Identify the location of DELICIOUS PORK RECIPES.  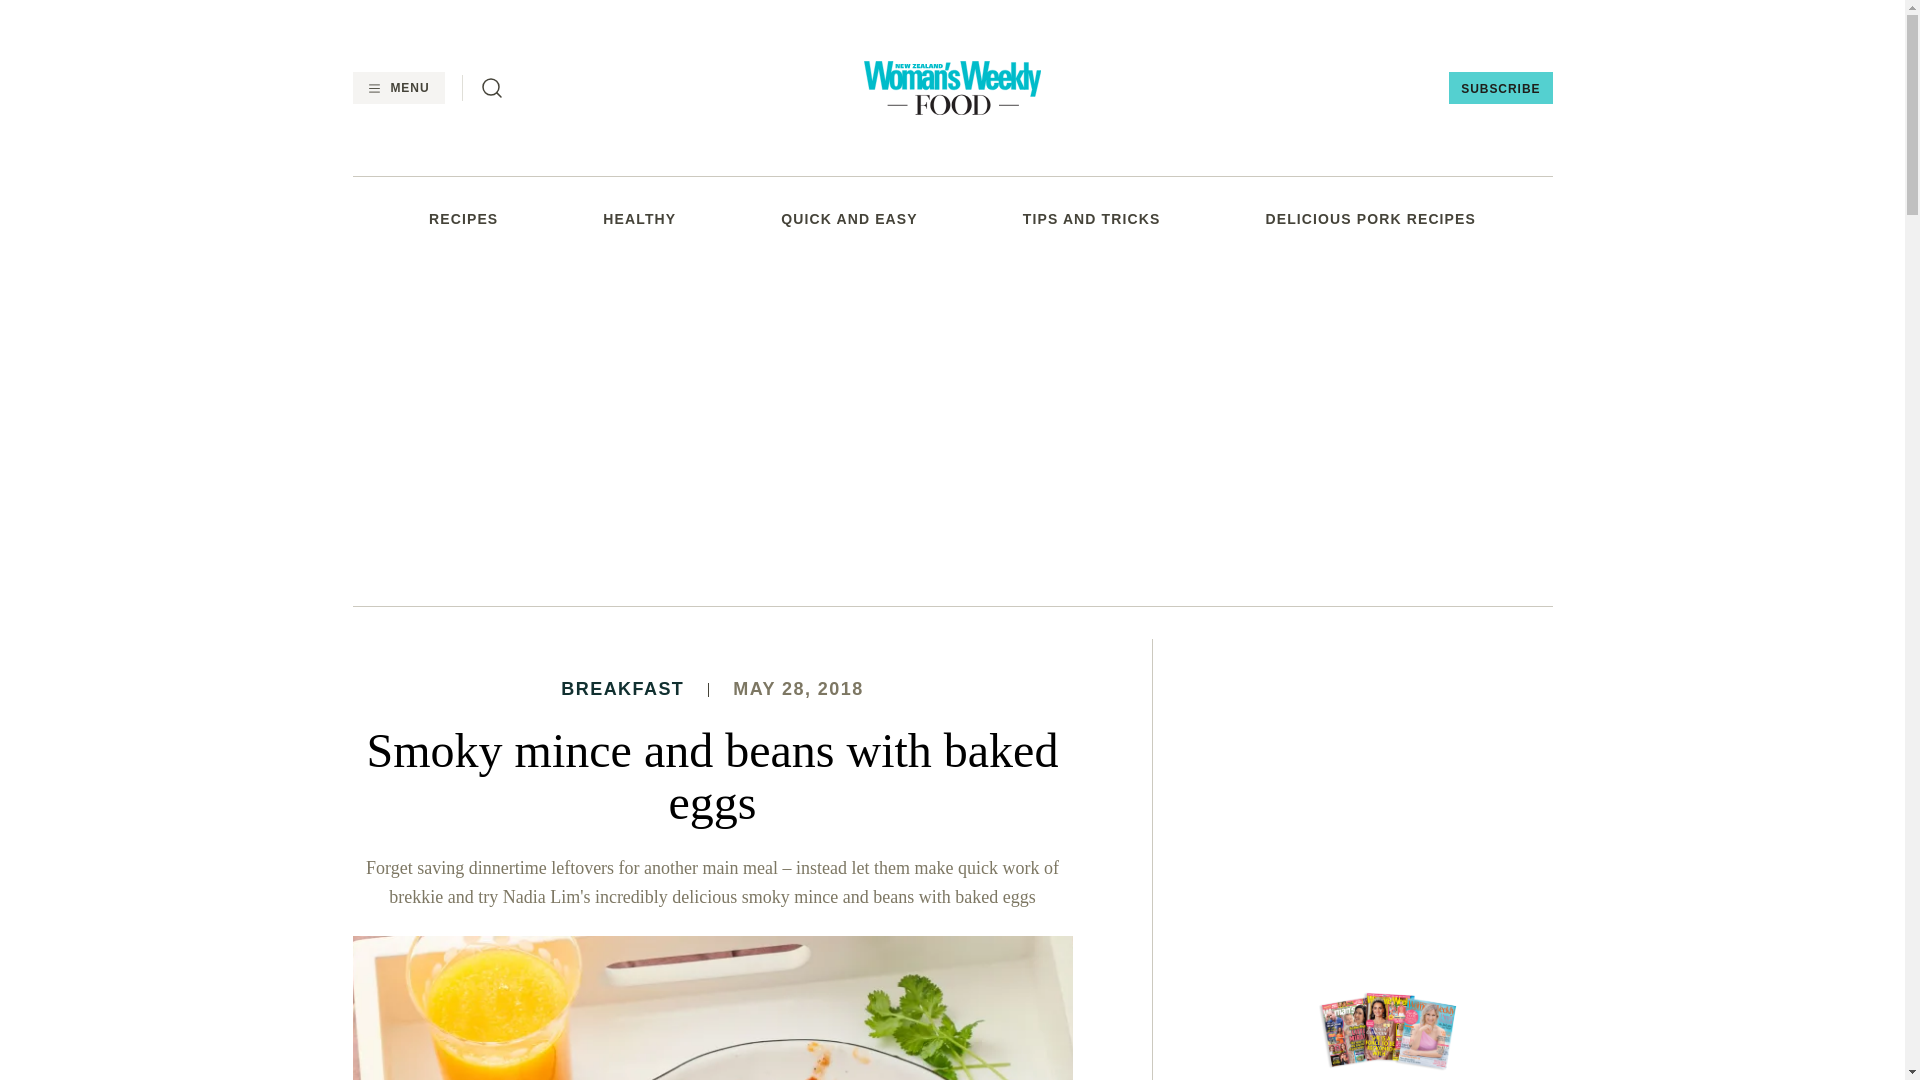
(1370, 218).